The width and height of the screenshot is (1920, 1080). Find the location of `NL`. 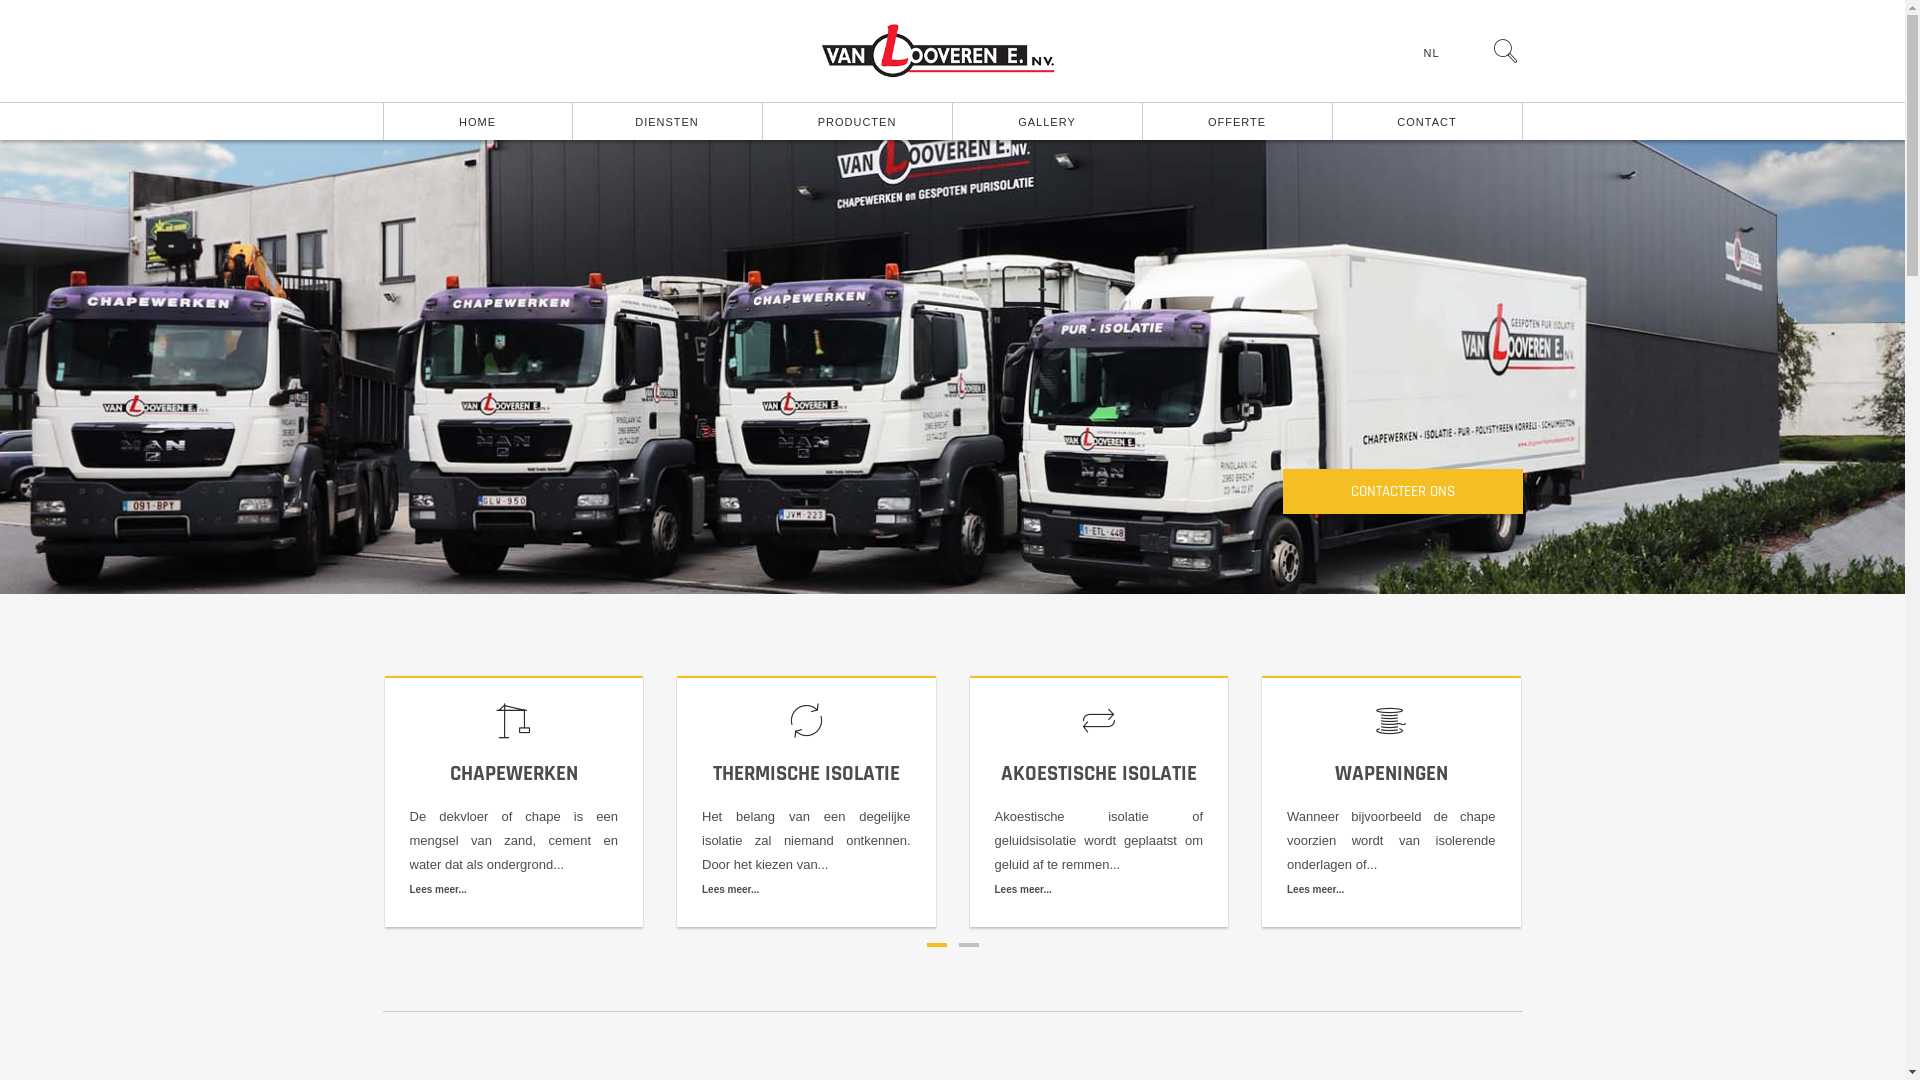

NL is located at coordinates (1433, 53).